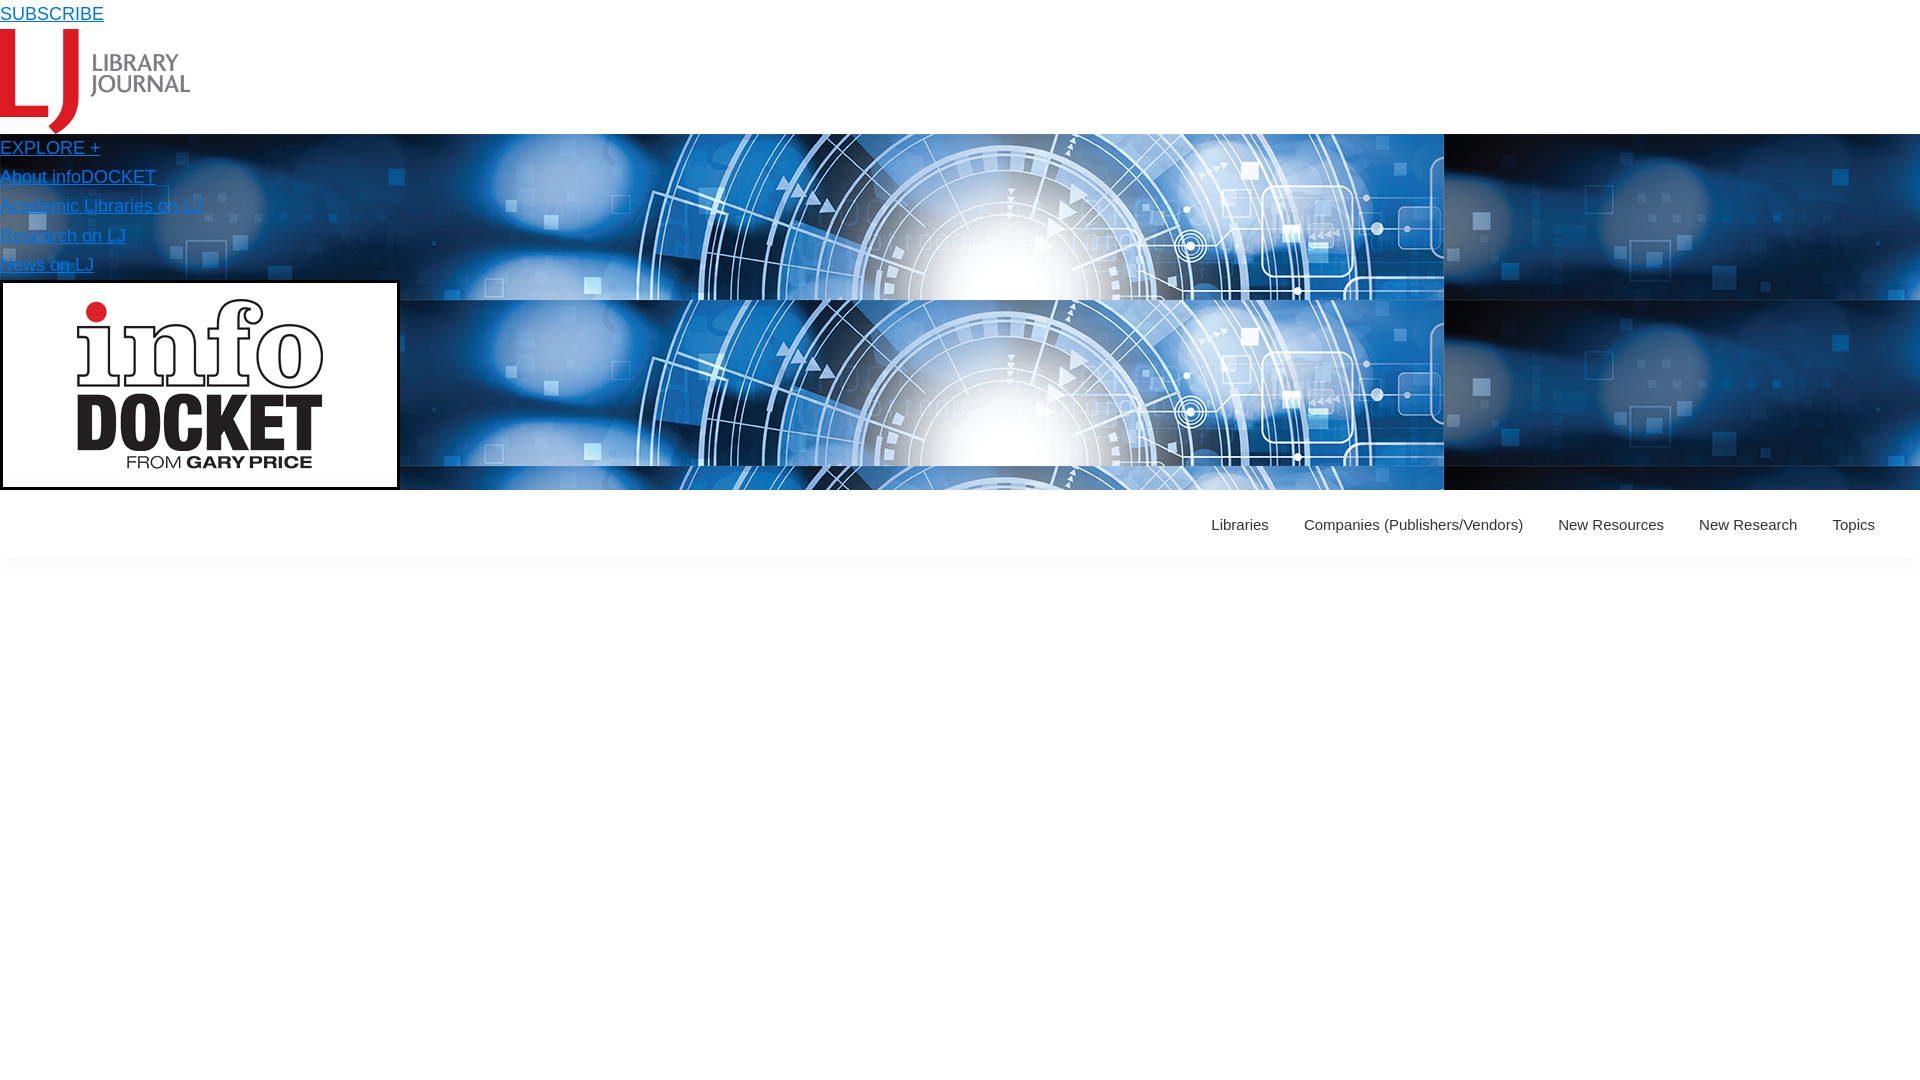  What do you see at coordinates (1240, 524) in the screenshot?
I see `Libraries` at bounding box center [1240, 524].